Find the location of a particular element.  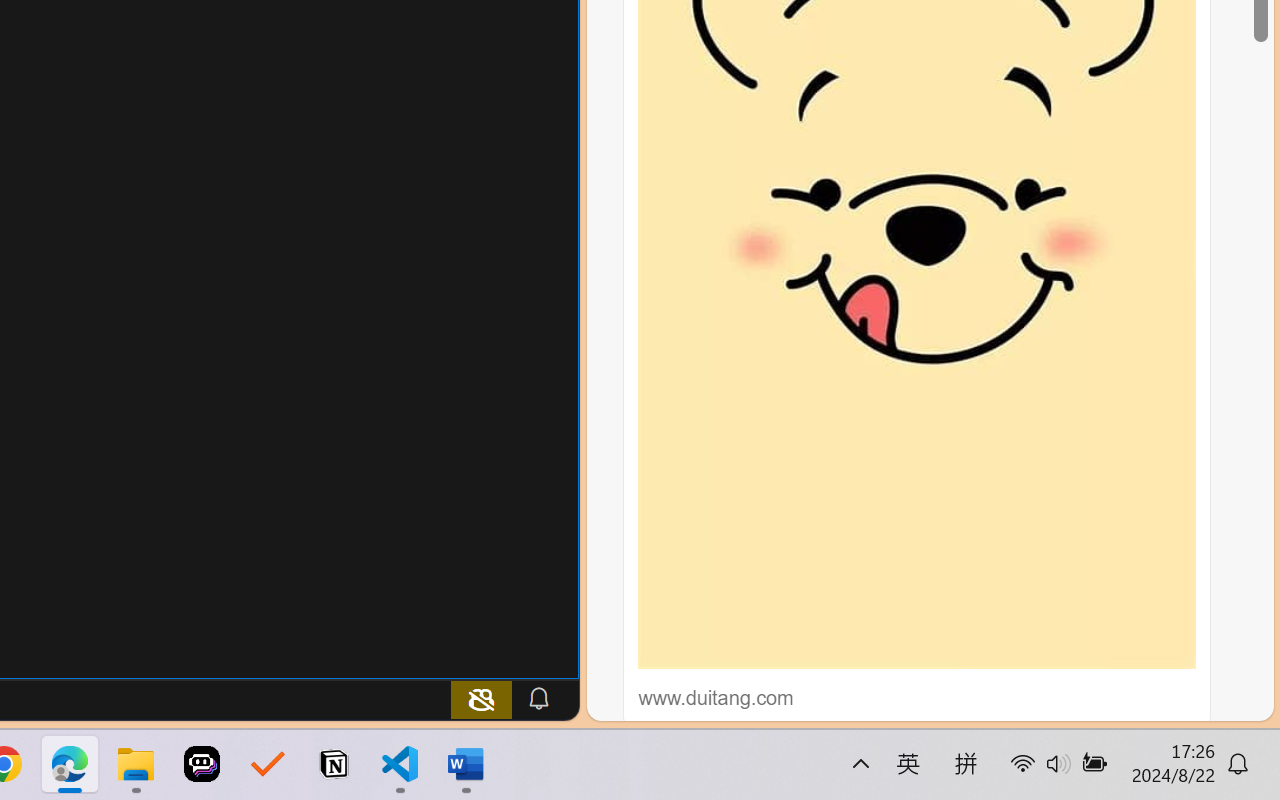

Notifications is located at coordinates (538, 698).